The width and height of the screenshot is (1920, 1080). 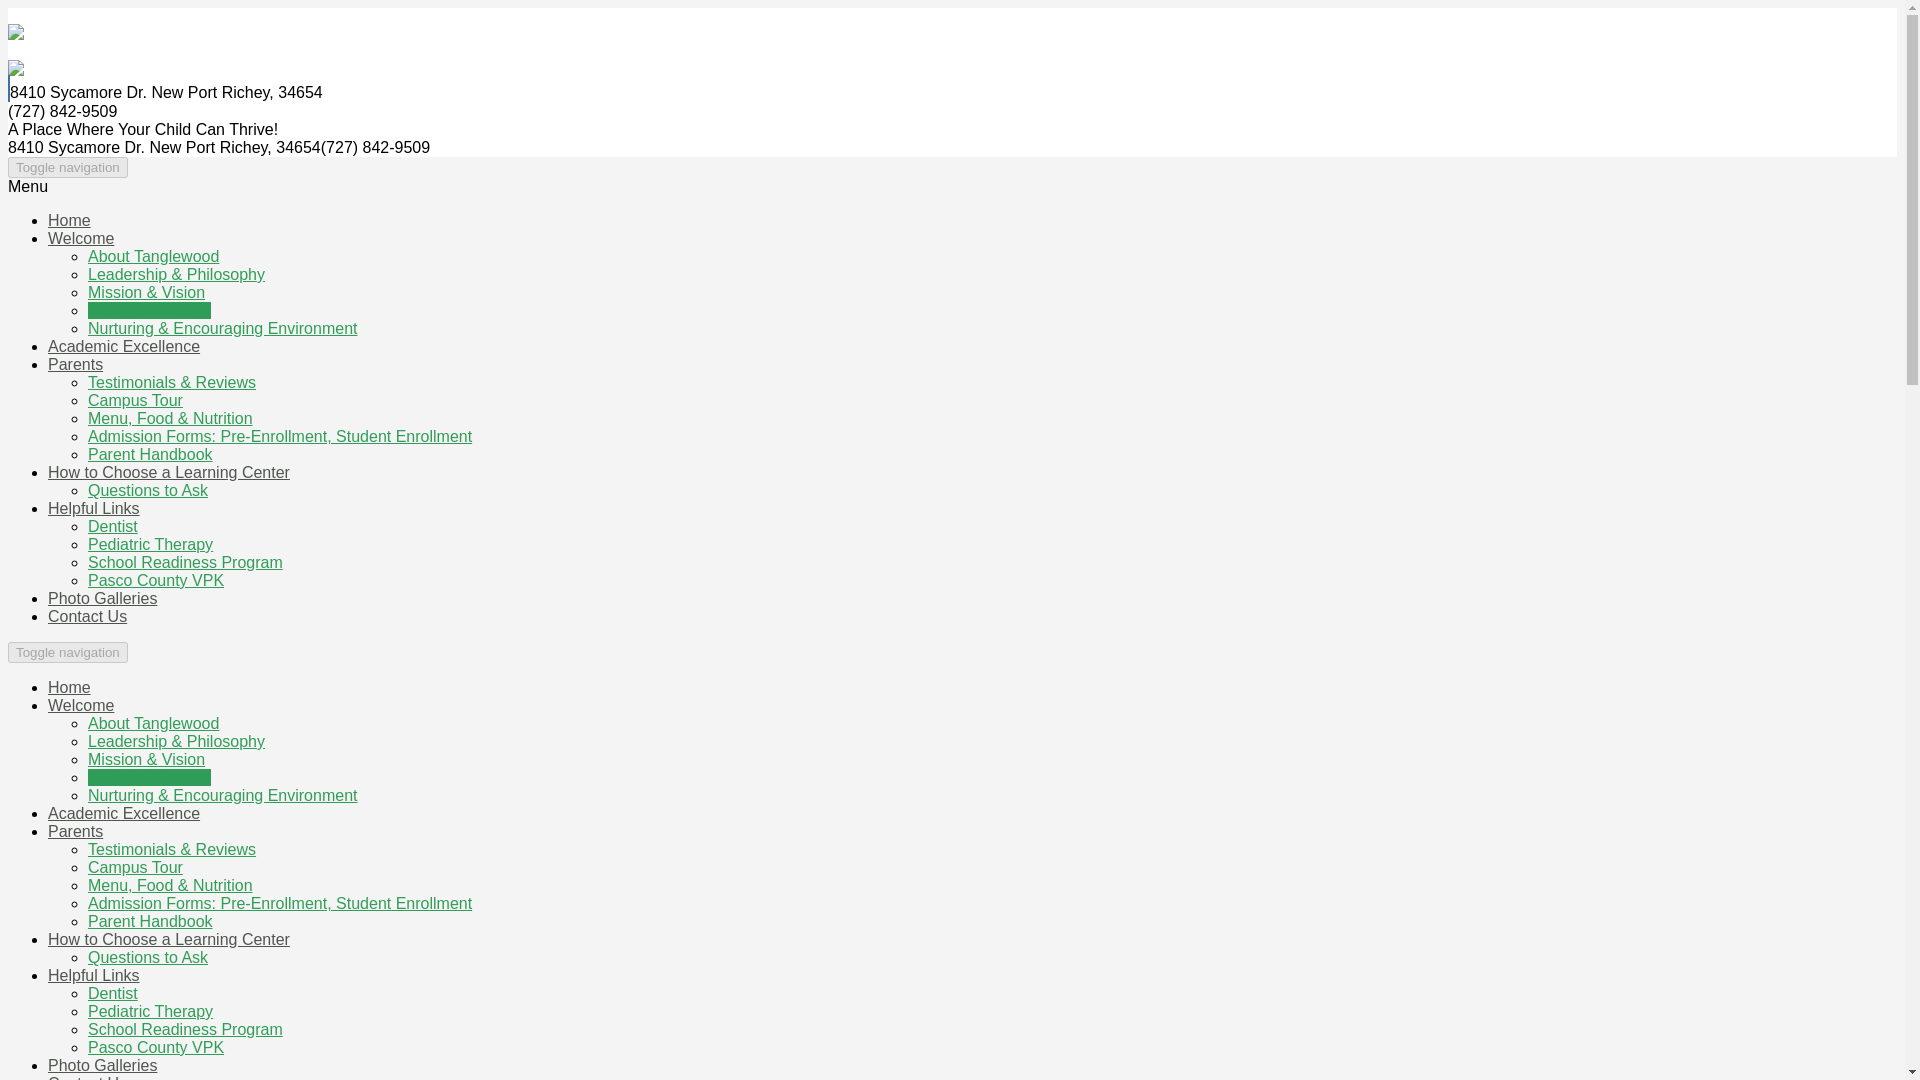 What do you see at coordinates (150, 544) in the screenshot?
I see `Pediatric Therapy` at bounding box center [150, 544].